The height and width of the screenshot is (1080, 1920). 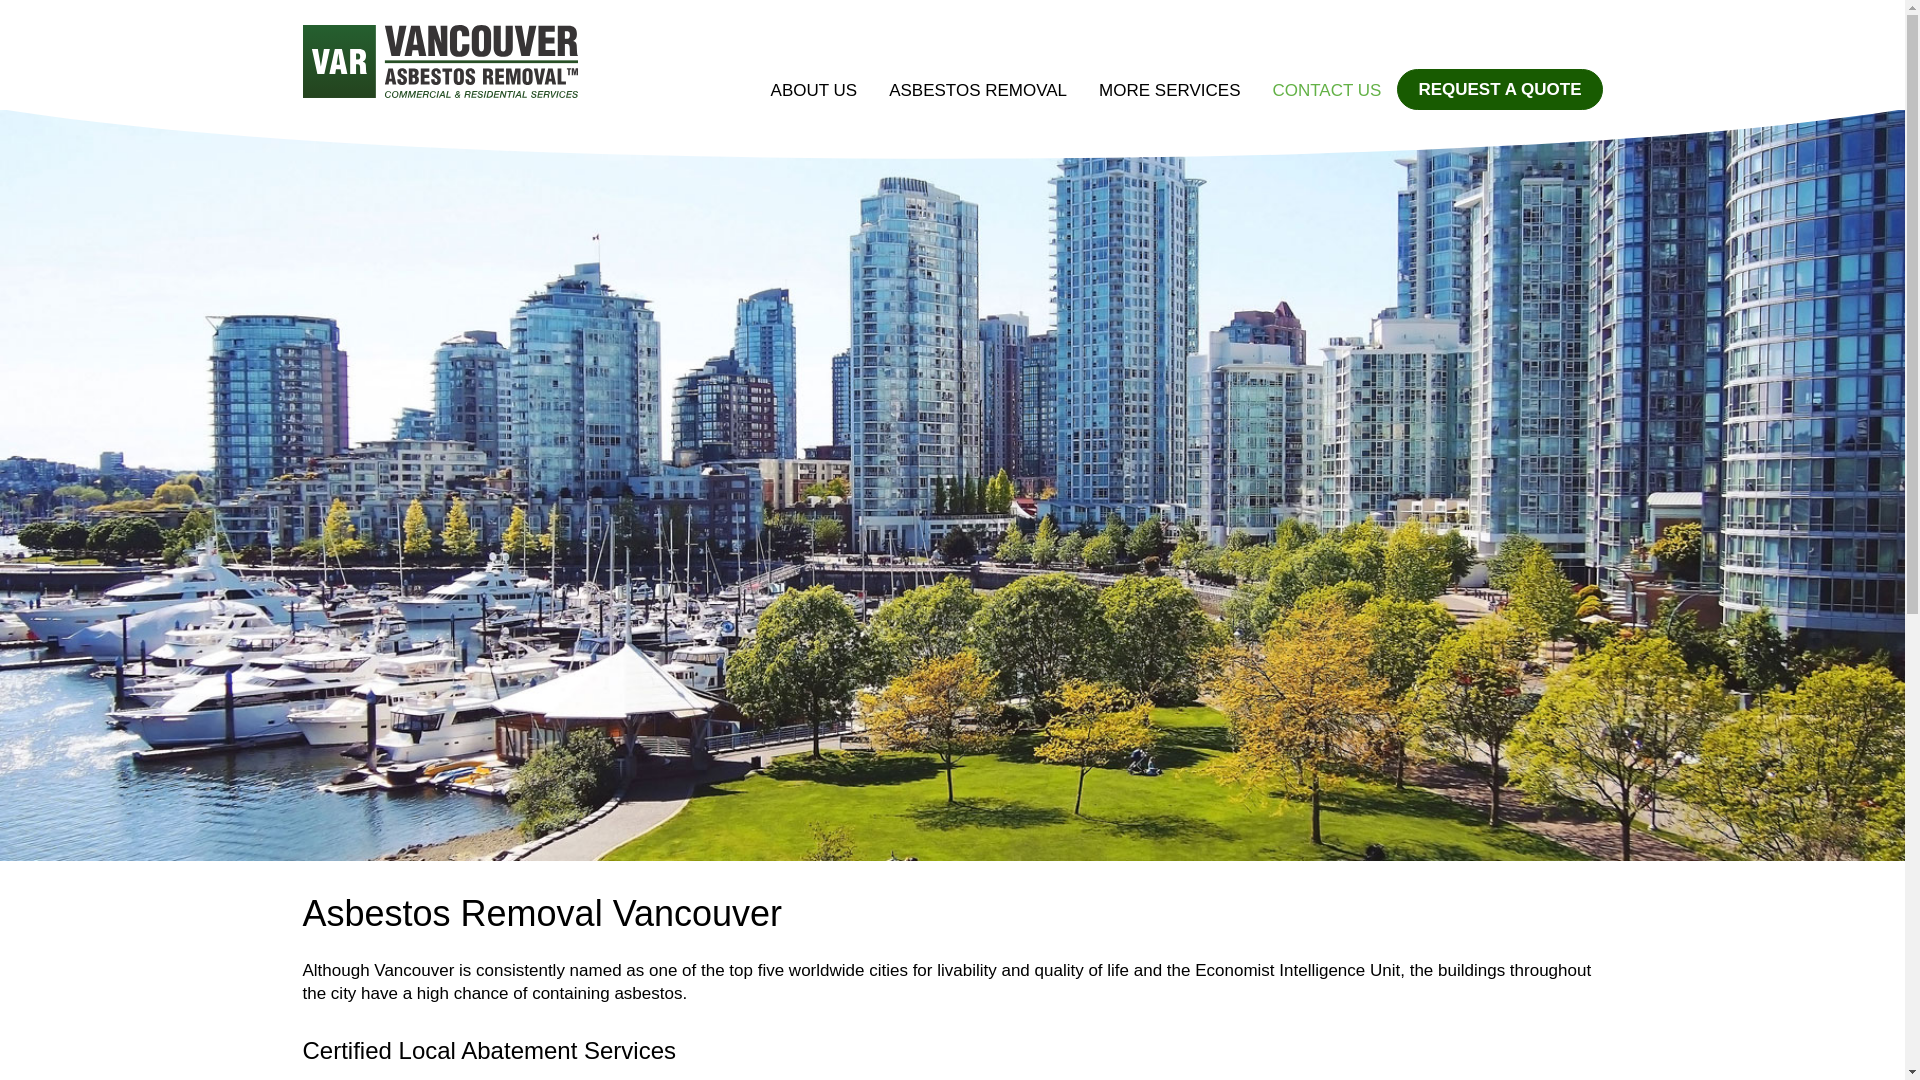 What do you see at coordinates (1499, 89) in the screenshot?
I see `REQUEST A QUOTE` at bounding box center [1499, 89].